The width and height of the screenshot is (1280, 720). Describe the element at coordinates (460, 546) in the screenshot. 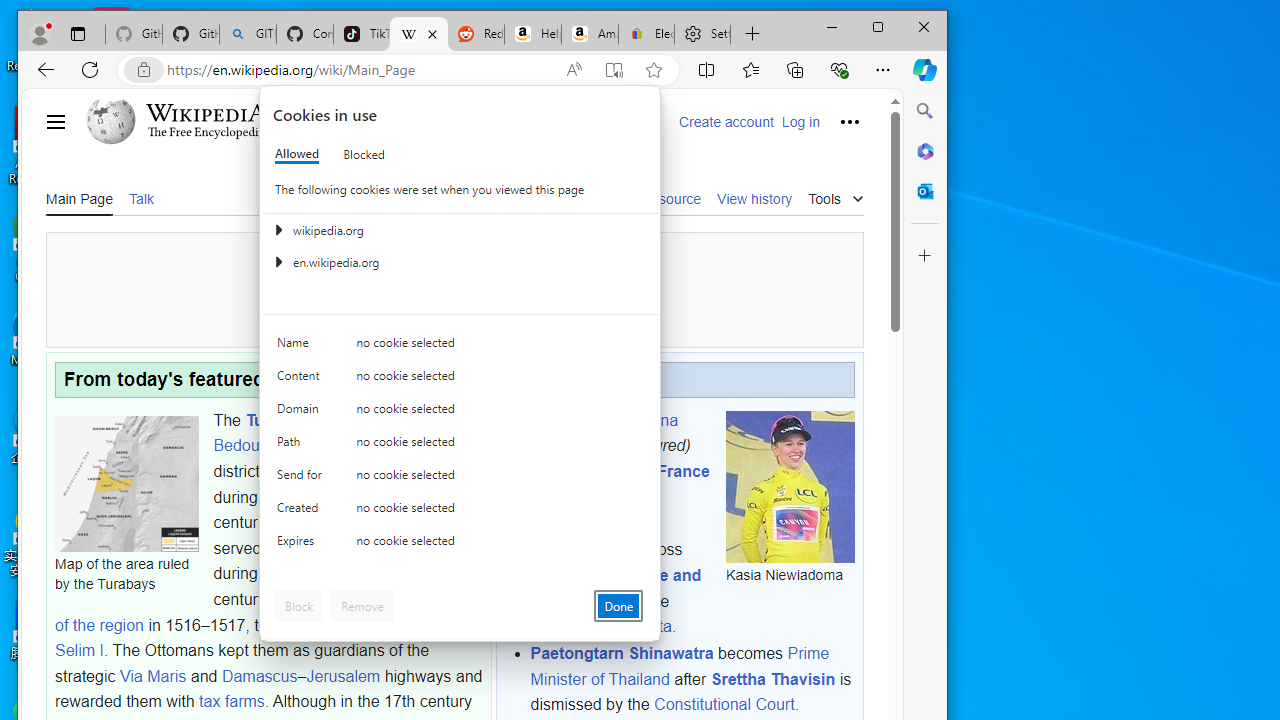

I see `Class: c0153 c0157` at that location.